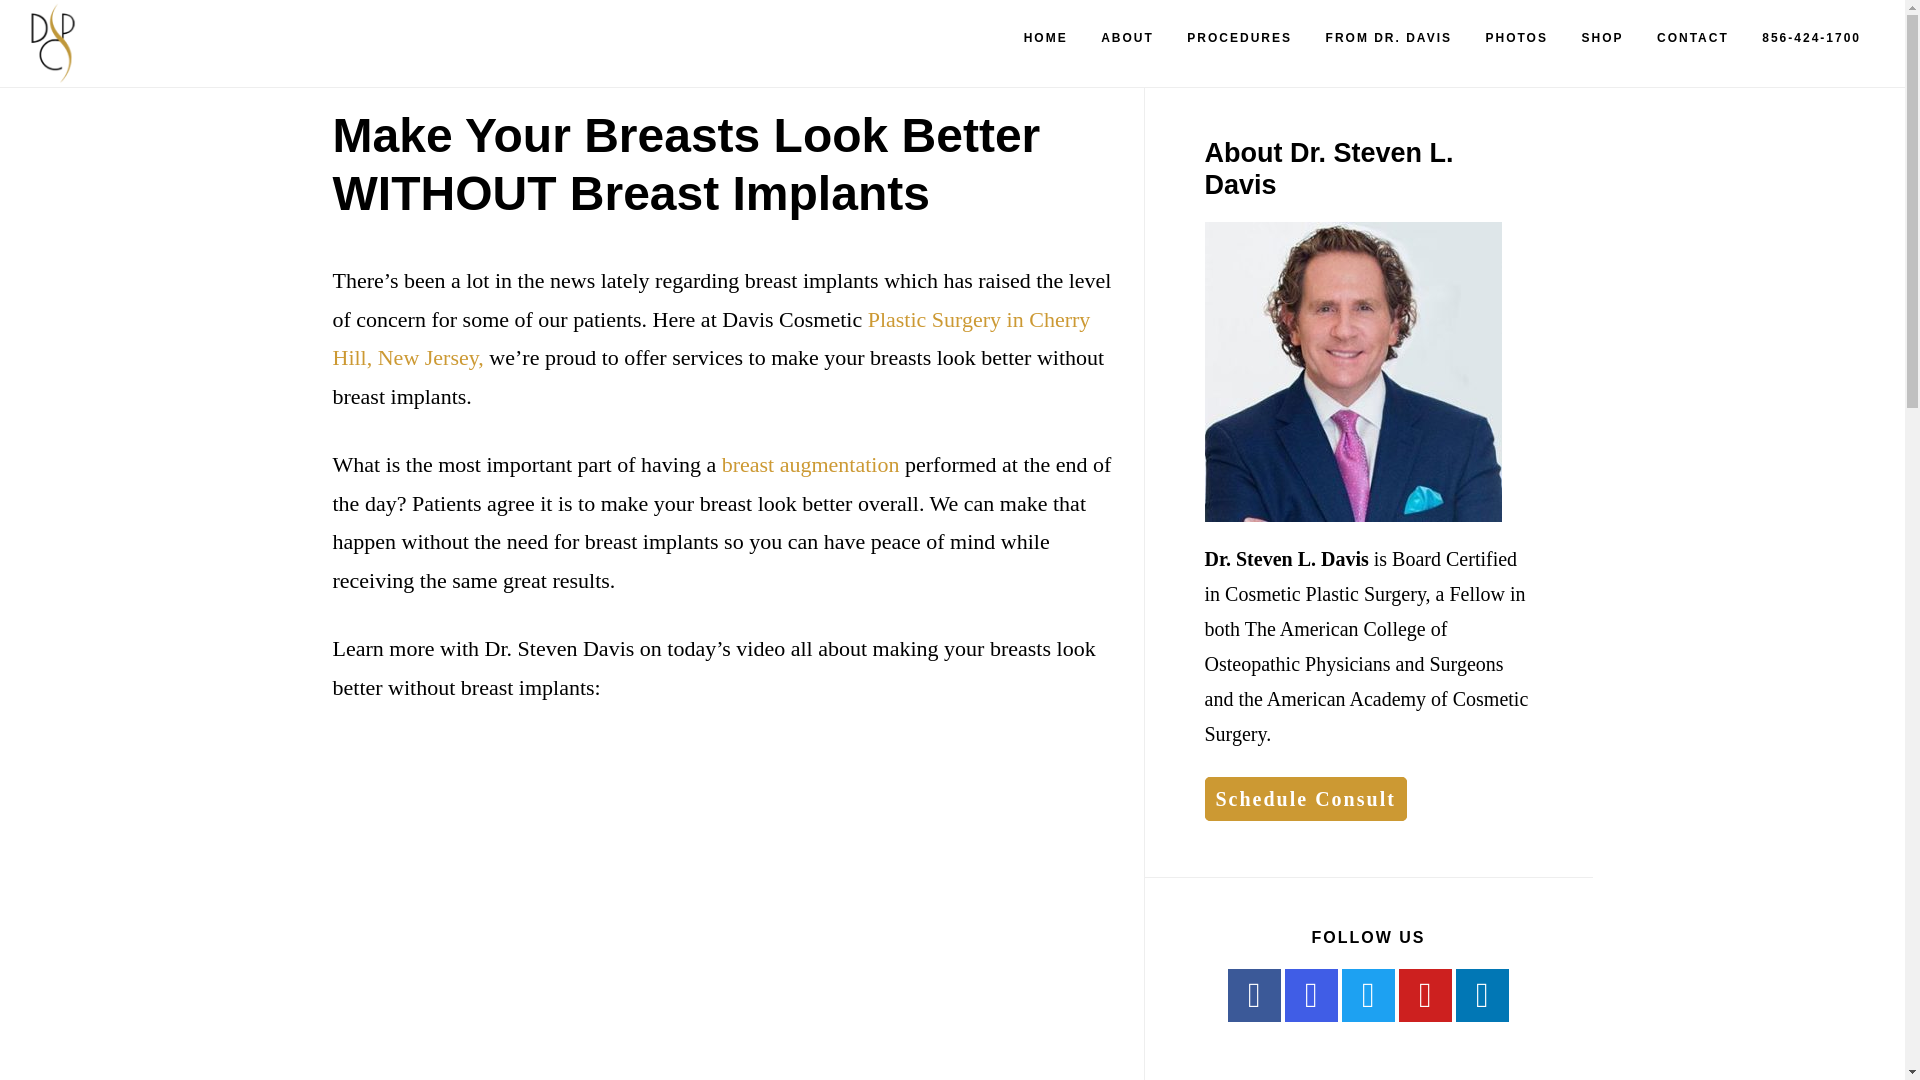 This screenshot has height=1080, width=1920. I want to click on Instagram, so click(1311, 994).